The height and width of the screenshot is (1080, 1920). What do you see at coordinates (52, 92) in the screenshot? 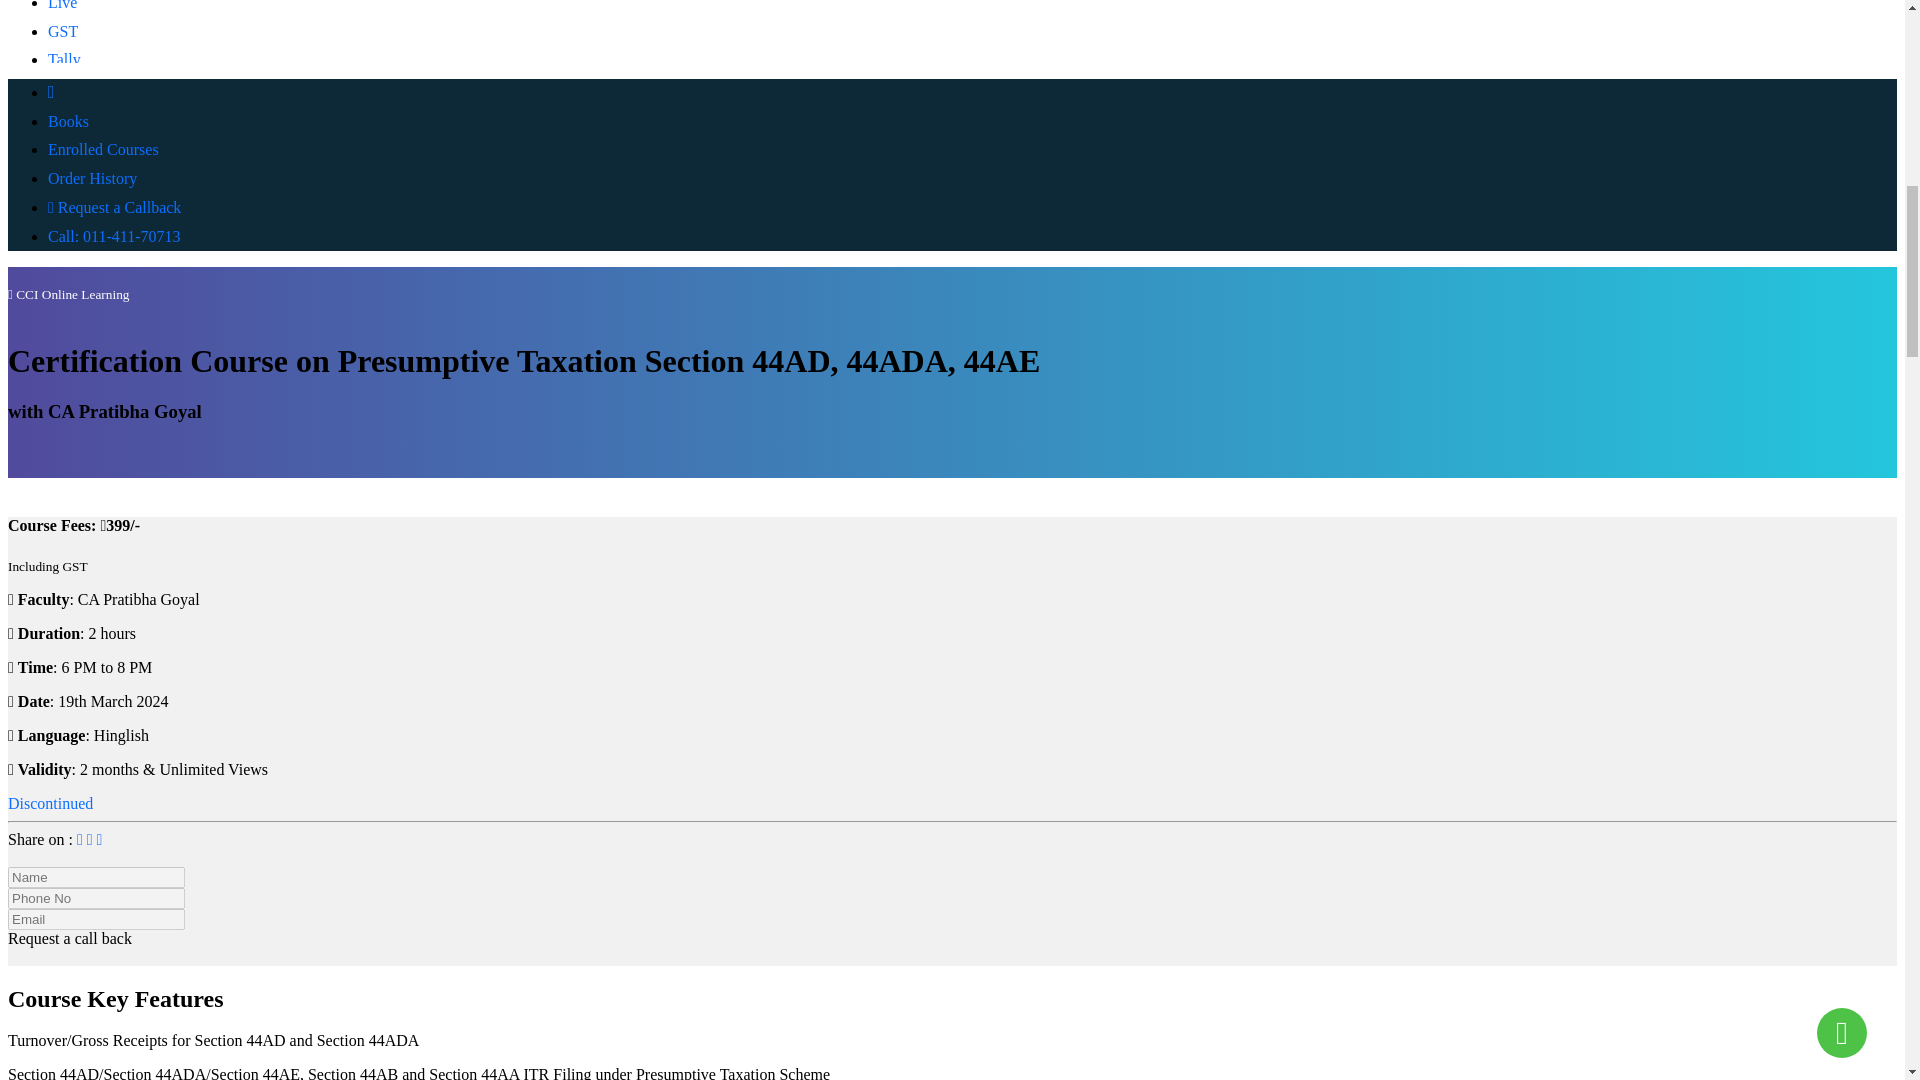
I see `Home` at bounding box center [52, 92].